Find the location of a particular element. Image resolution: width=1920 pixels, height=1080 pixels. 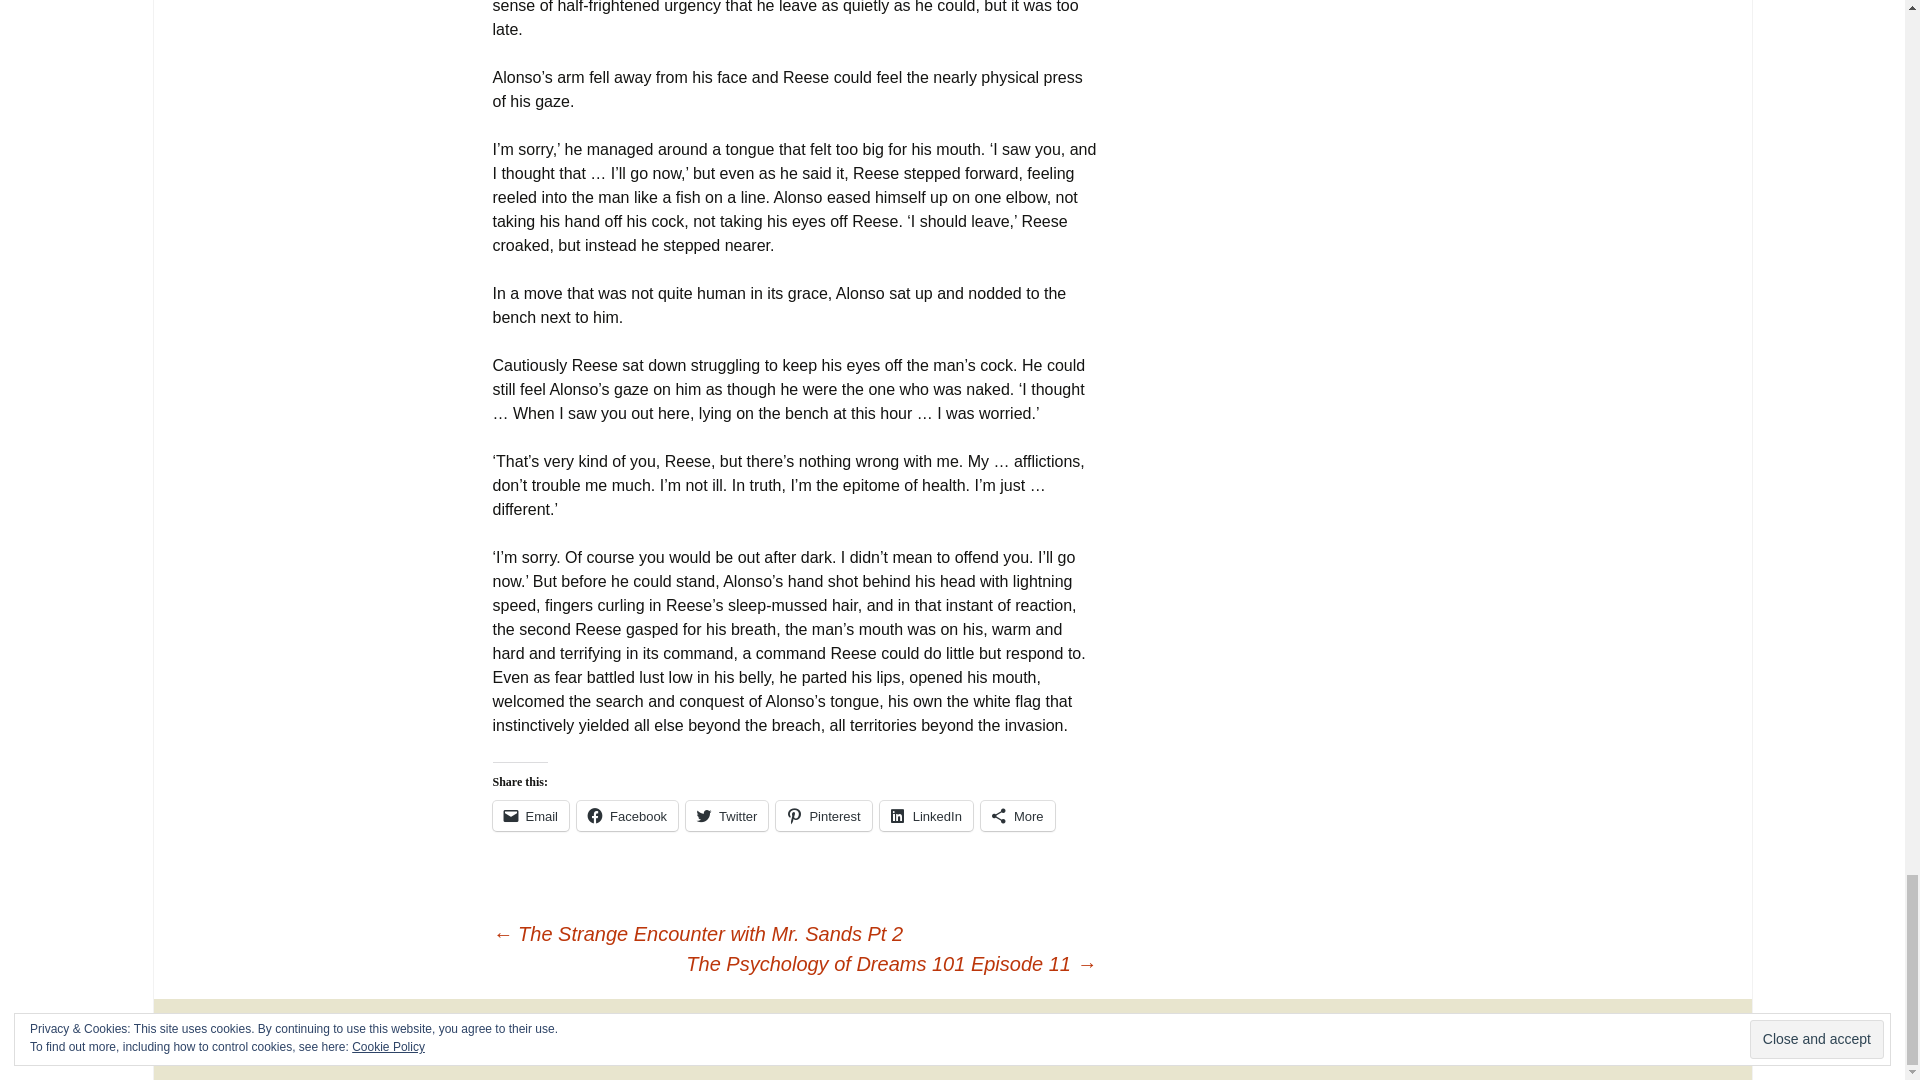

Click to share on Twitter is located at coordinates (726, 816).